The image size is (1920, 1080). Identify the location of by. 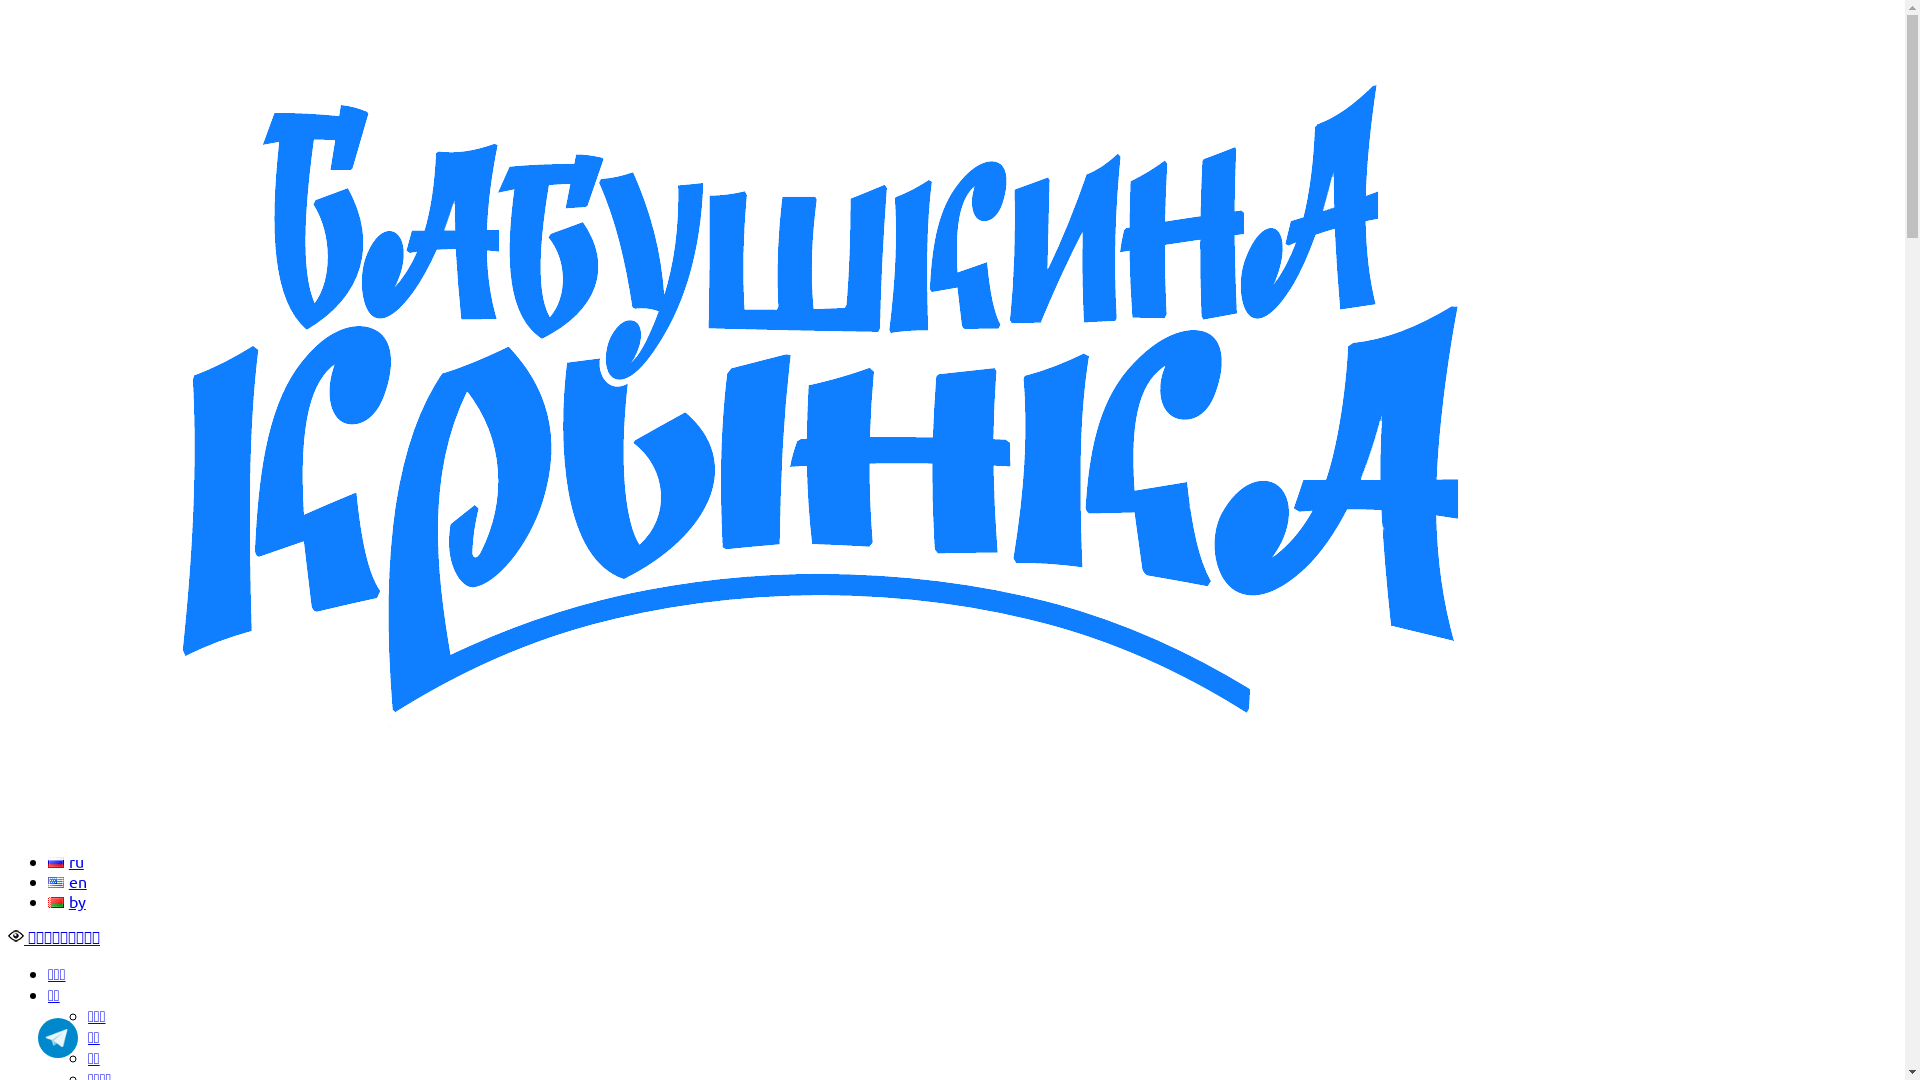
(67, 901).